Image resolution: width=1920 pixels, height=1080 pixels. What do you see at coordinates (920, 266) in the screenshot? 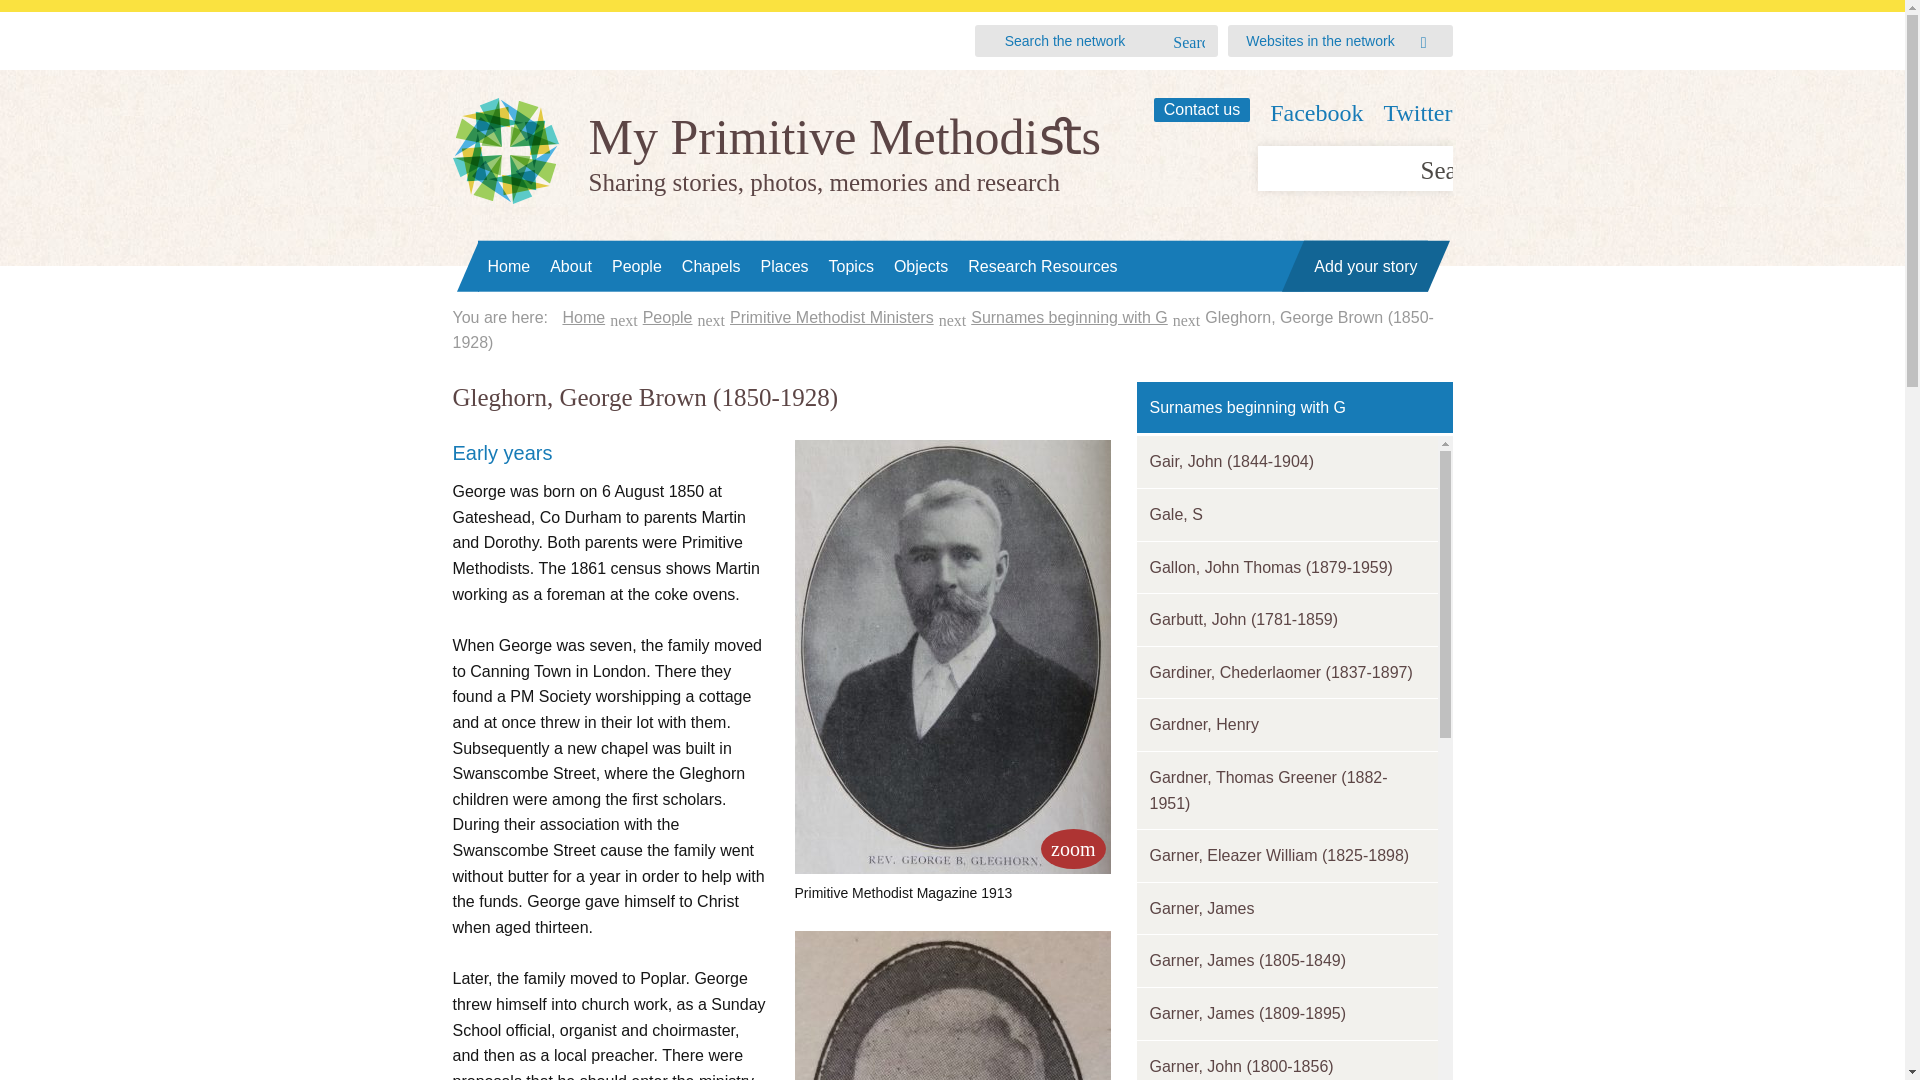
I see `Objects` at bounding box center [920, 266].